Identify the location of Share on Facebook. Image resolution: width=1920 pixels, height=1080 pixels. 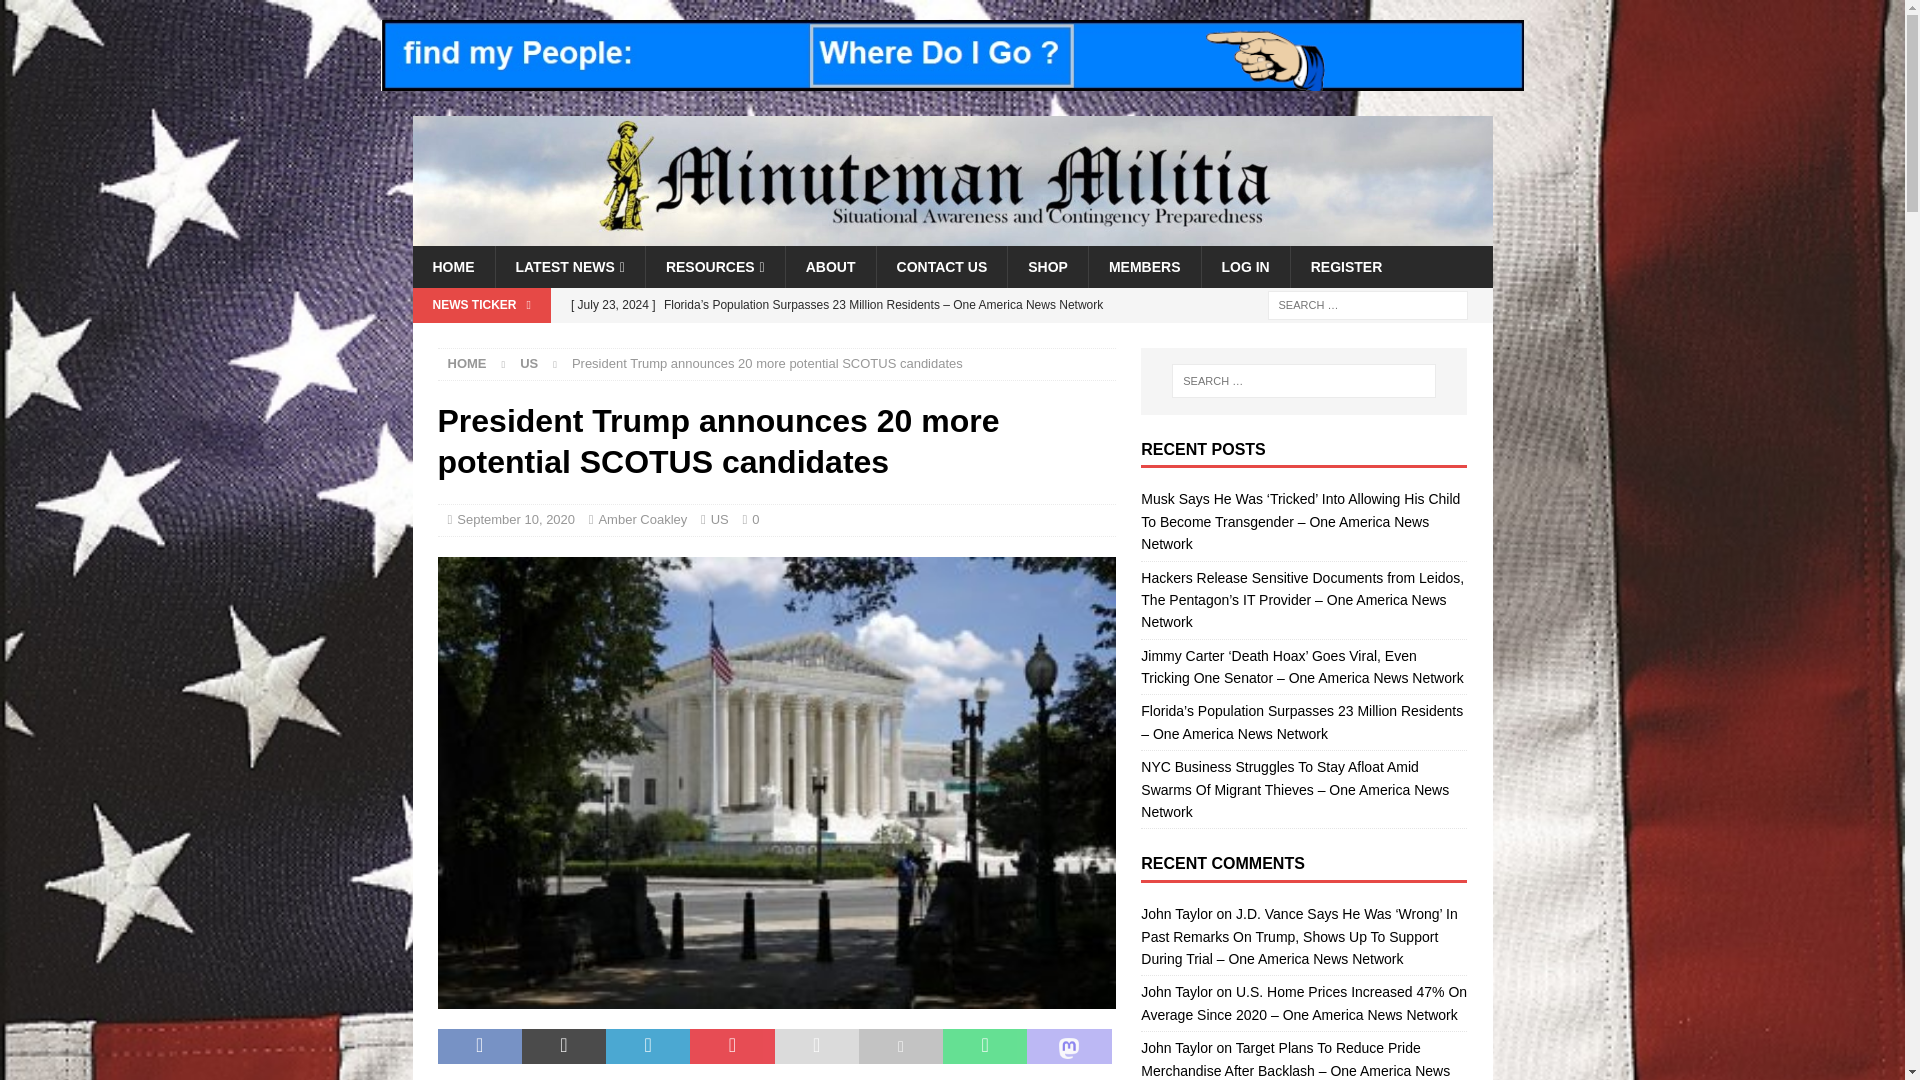
(480, 1046).